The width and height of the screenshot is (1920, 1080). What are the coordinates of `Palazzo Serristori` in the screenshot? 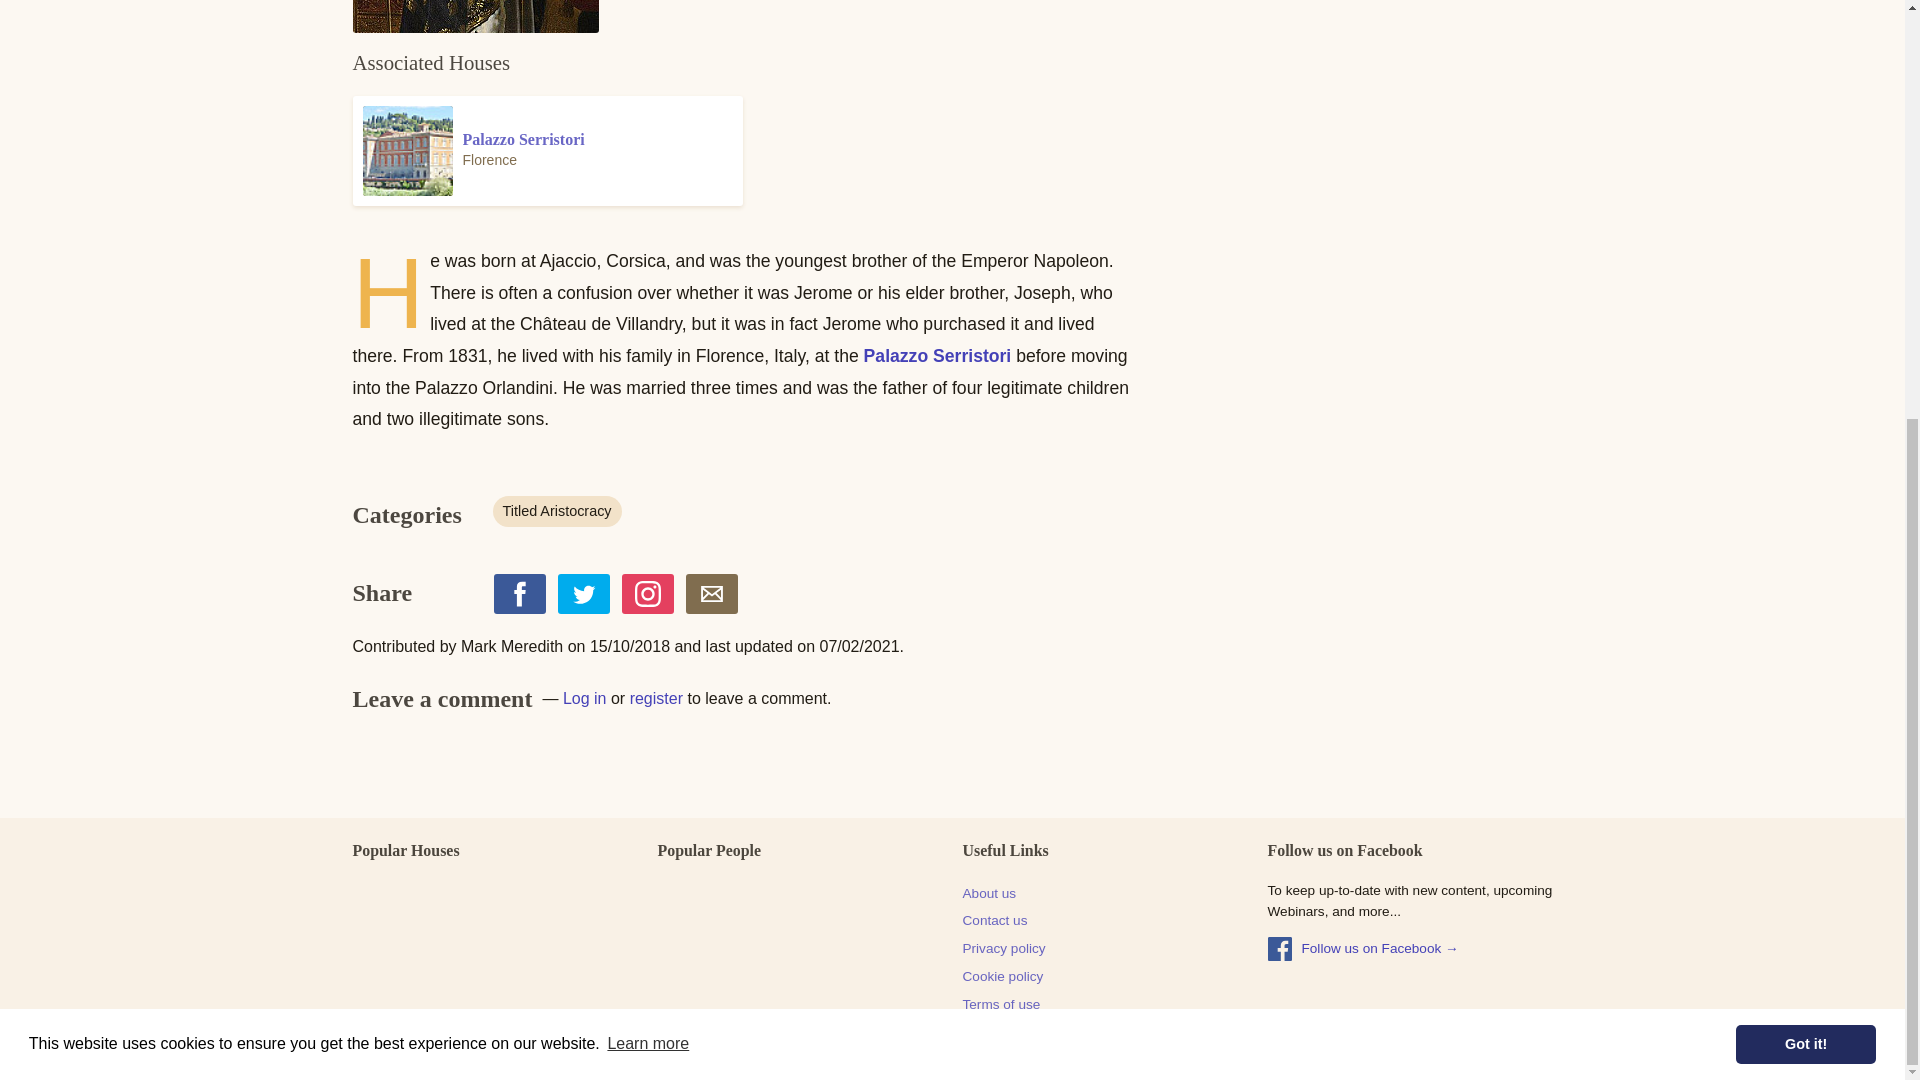 It's located at (546, 151).